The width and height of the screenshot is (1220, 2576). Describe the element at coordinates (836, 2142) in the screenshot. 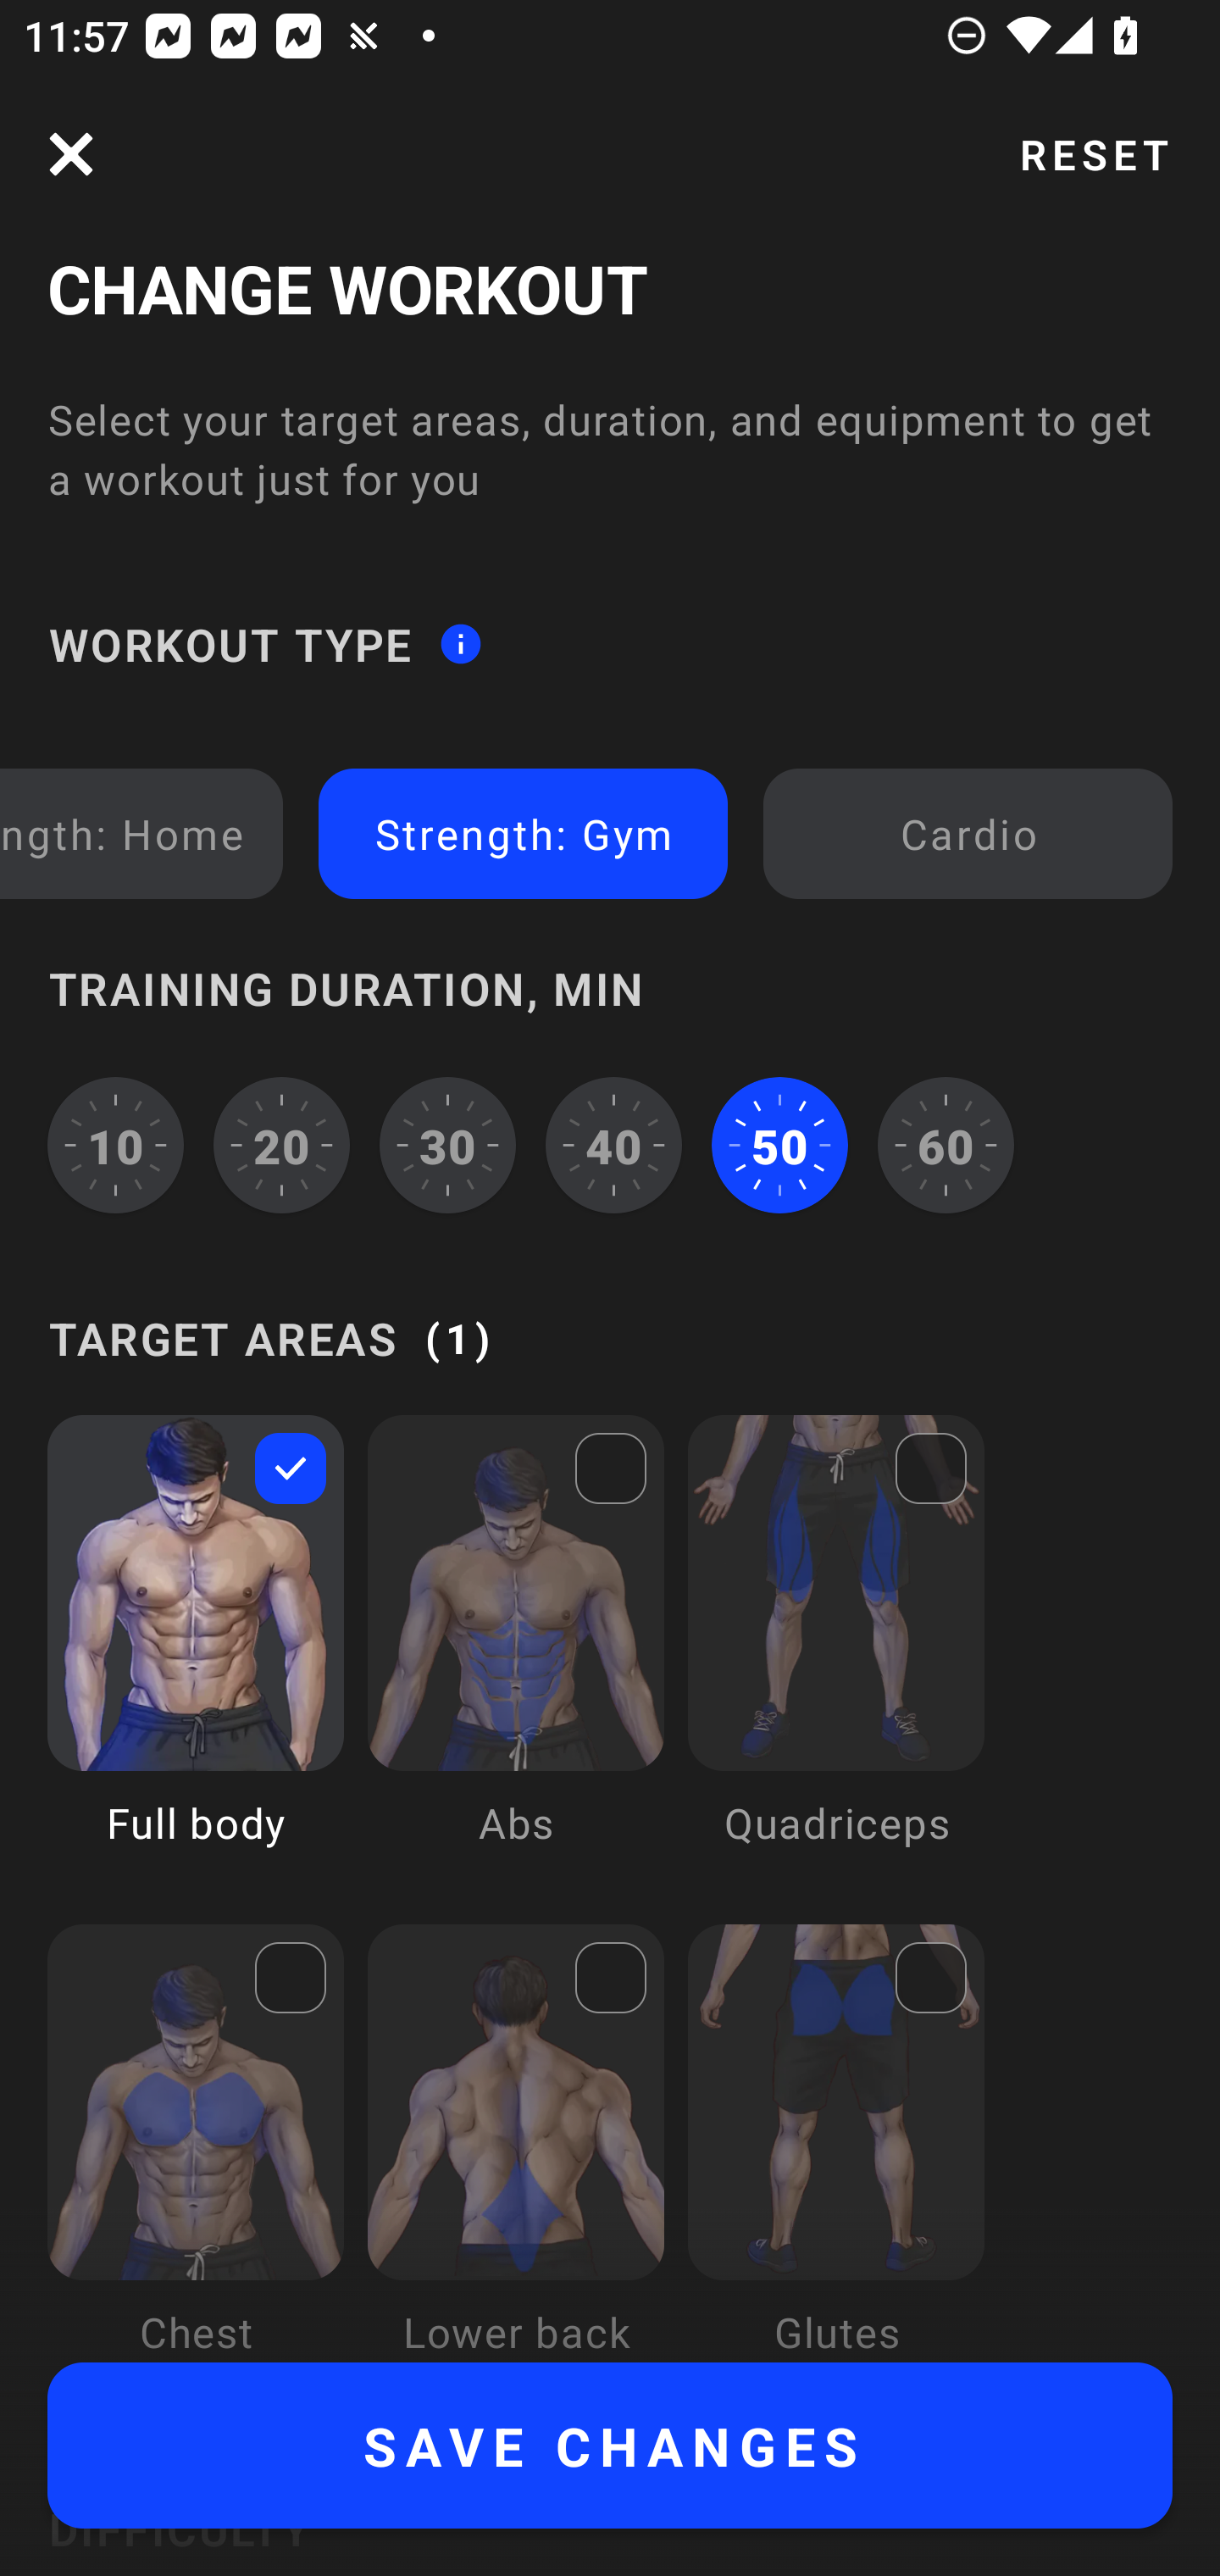

I see `Glutes` at that location.